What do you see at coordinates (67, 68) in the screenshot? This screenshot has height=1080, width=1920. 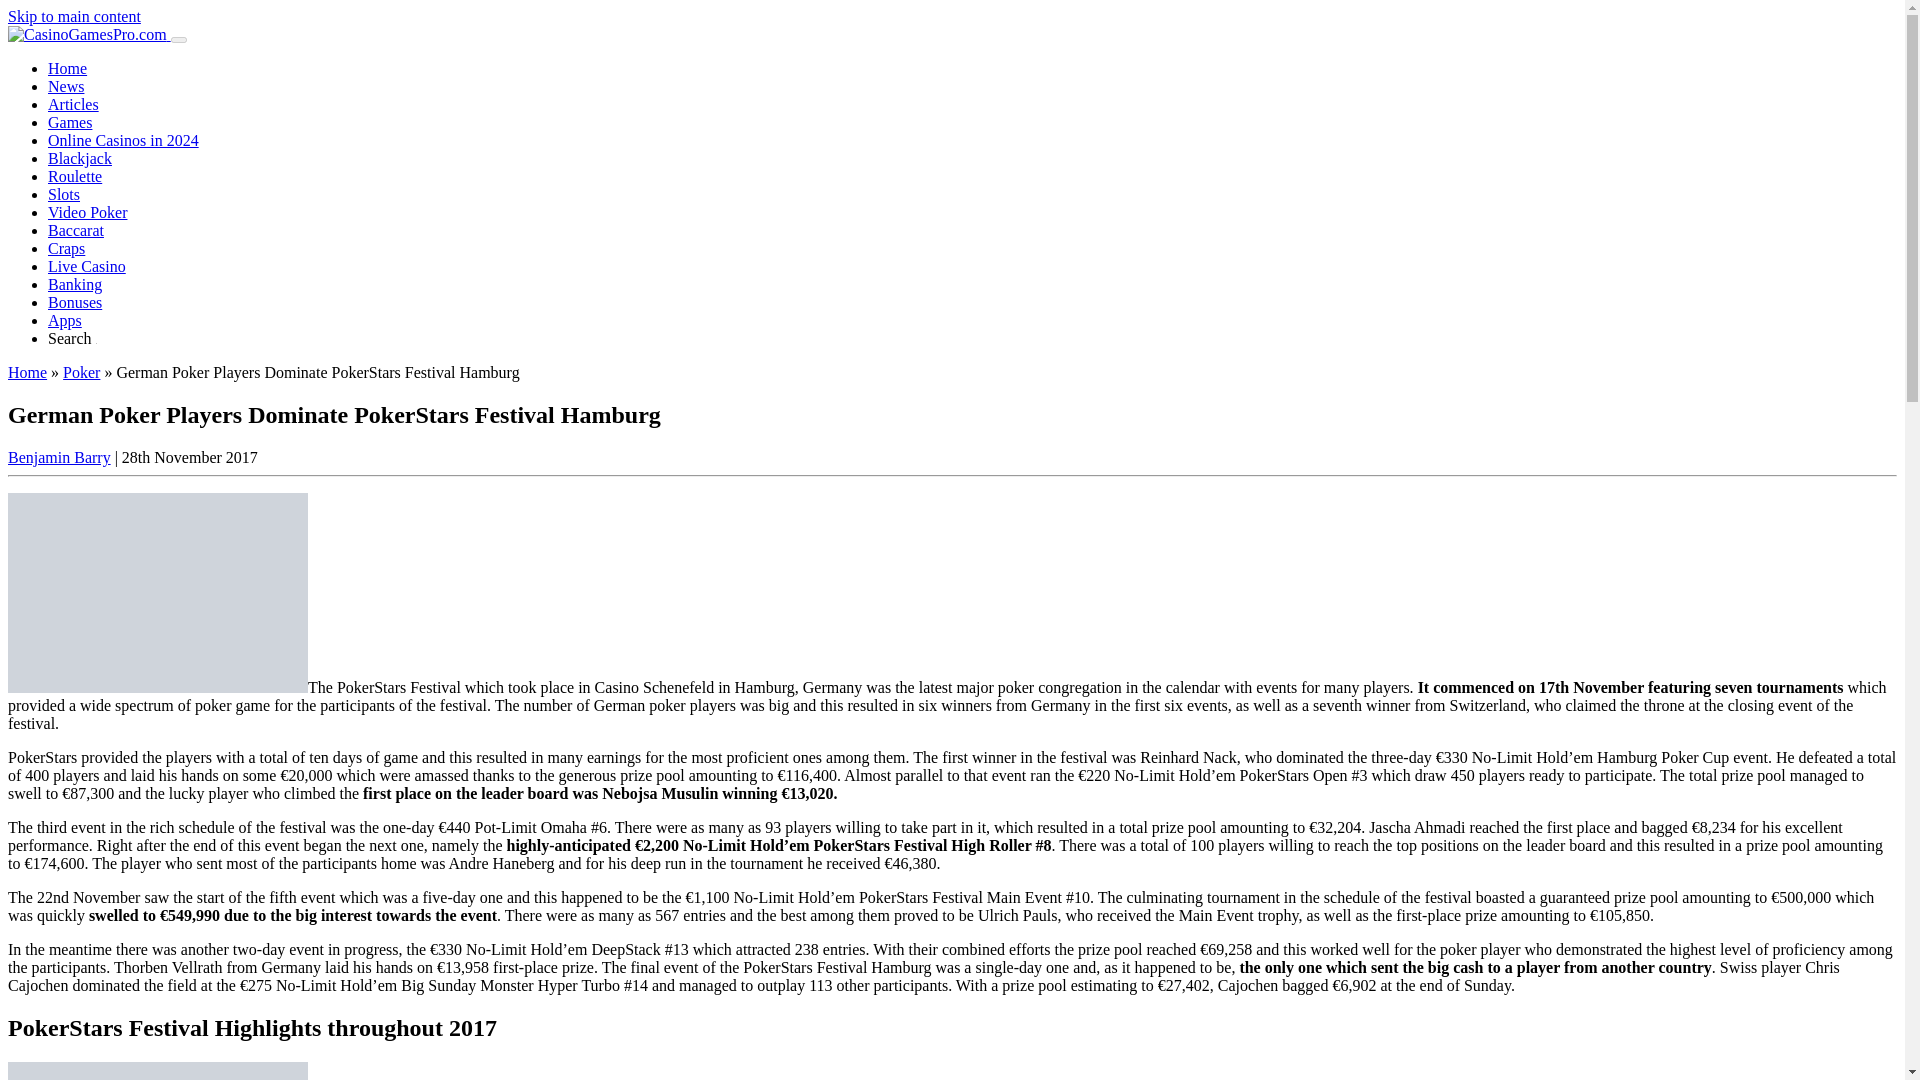 I see `Home` at bounding box center [67, 68].